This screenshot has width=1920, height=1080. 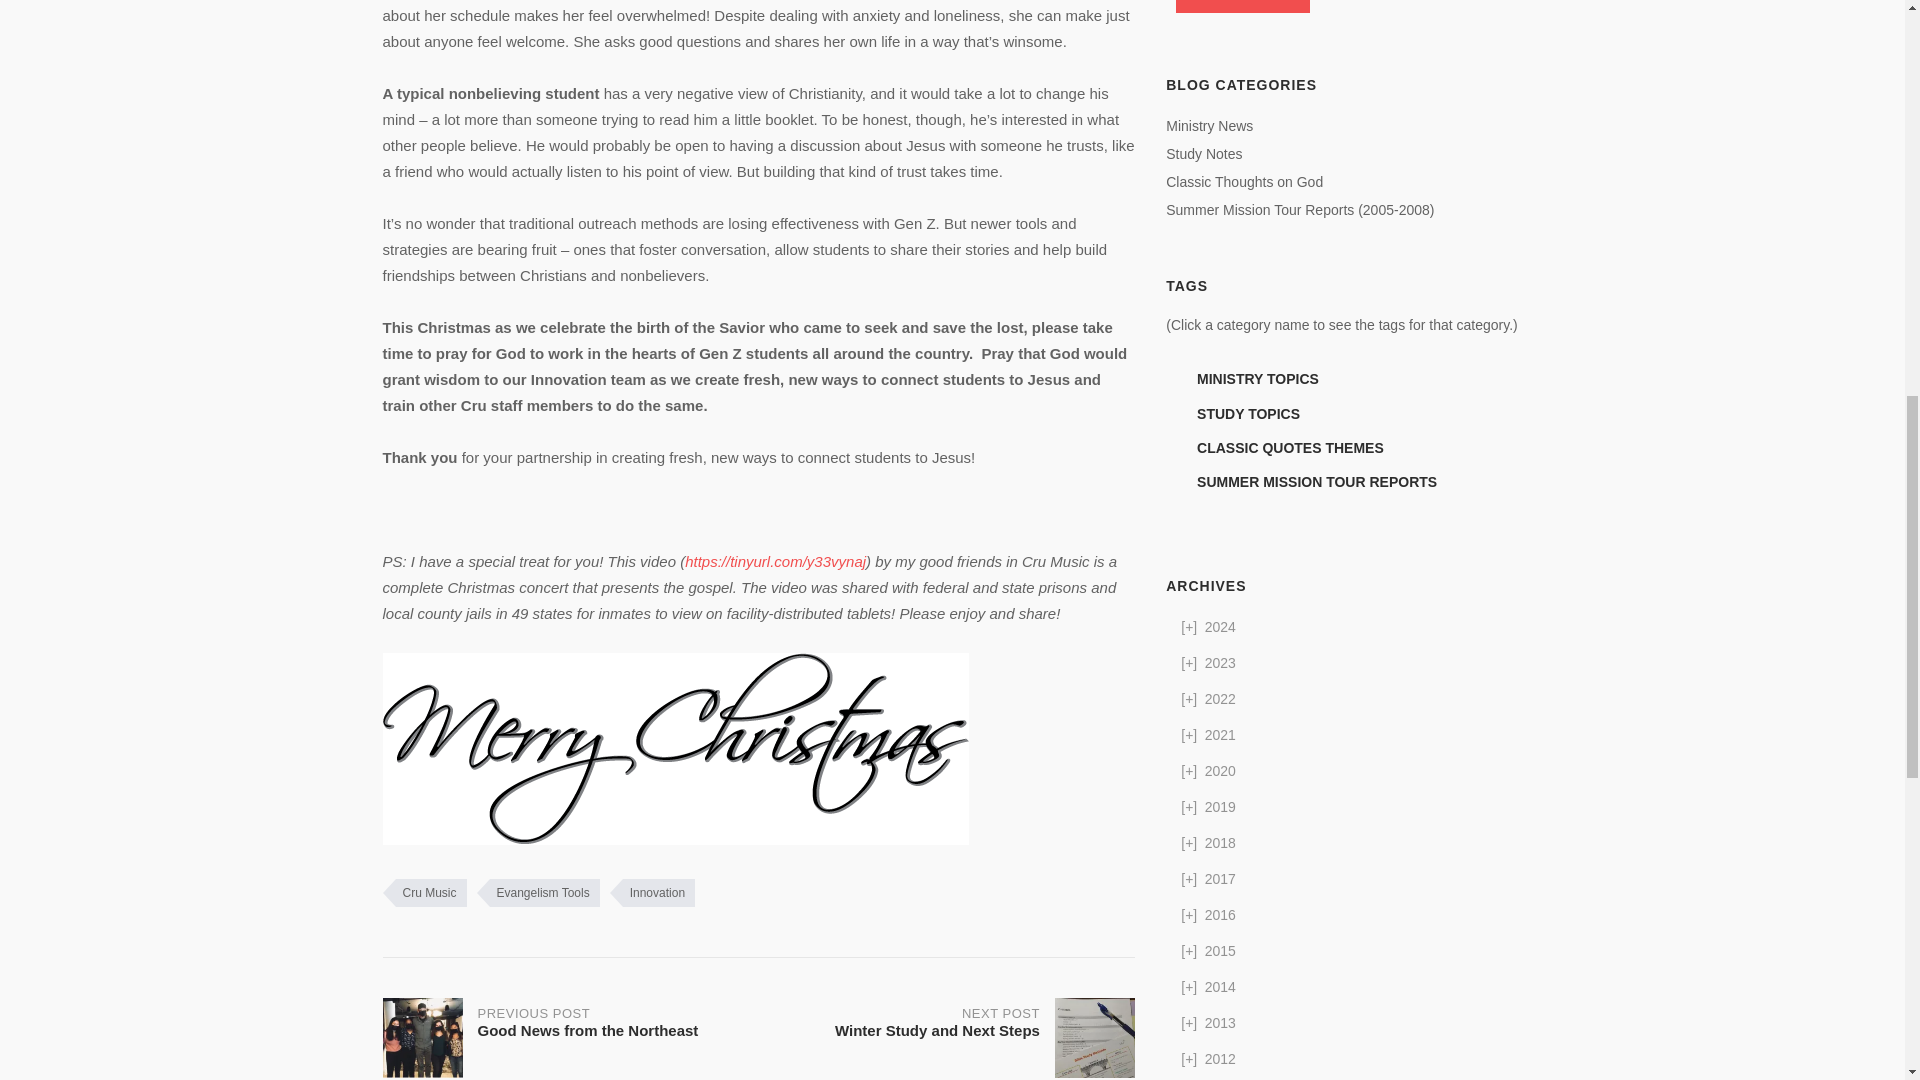 What do you see at coordinates (1209, 125) in the screenshot?
I see `Ministry News` at bounding box center [1209, 125].